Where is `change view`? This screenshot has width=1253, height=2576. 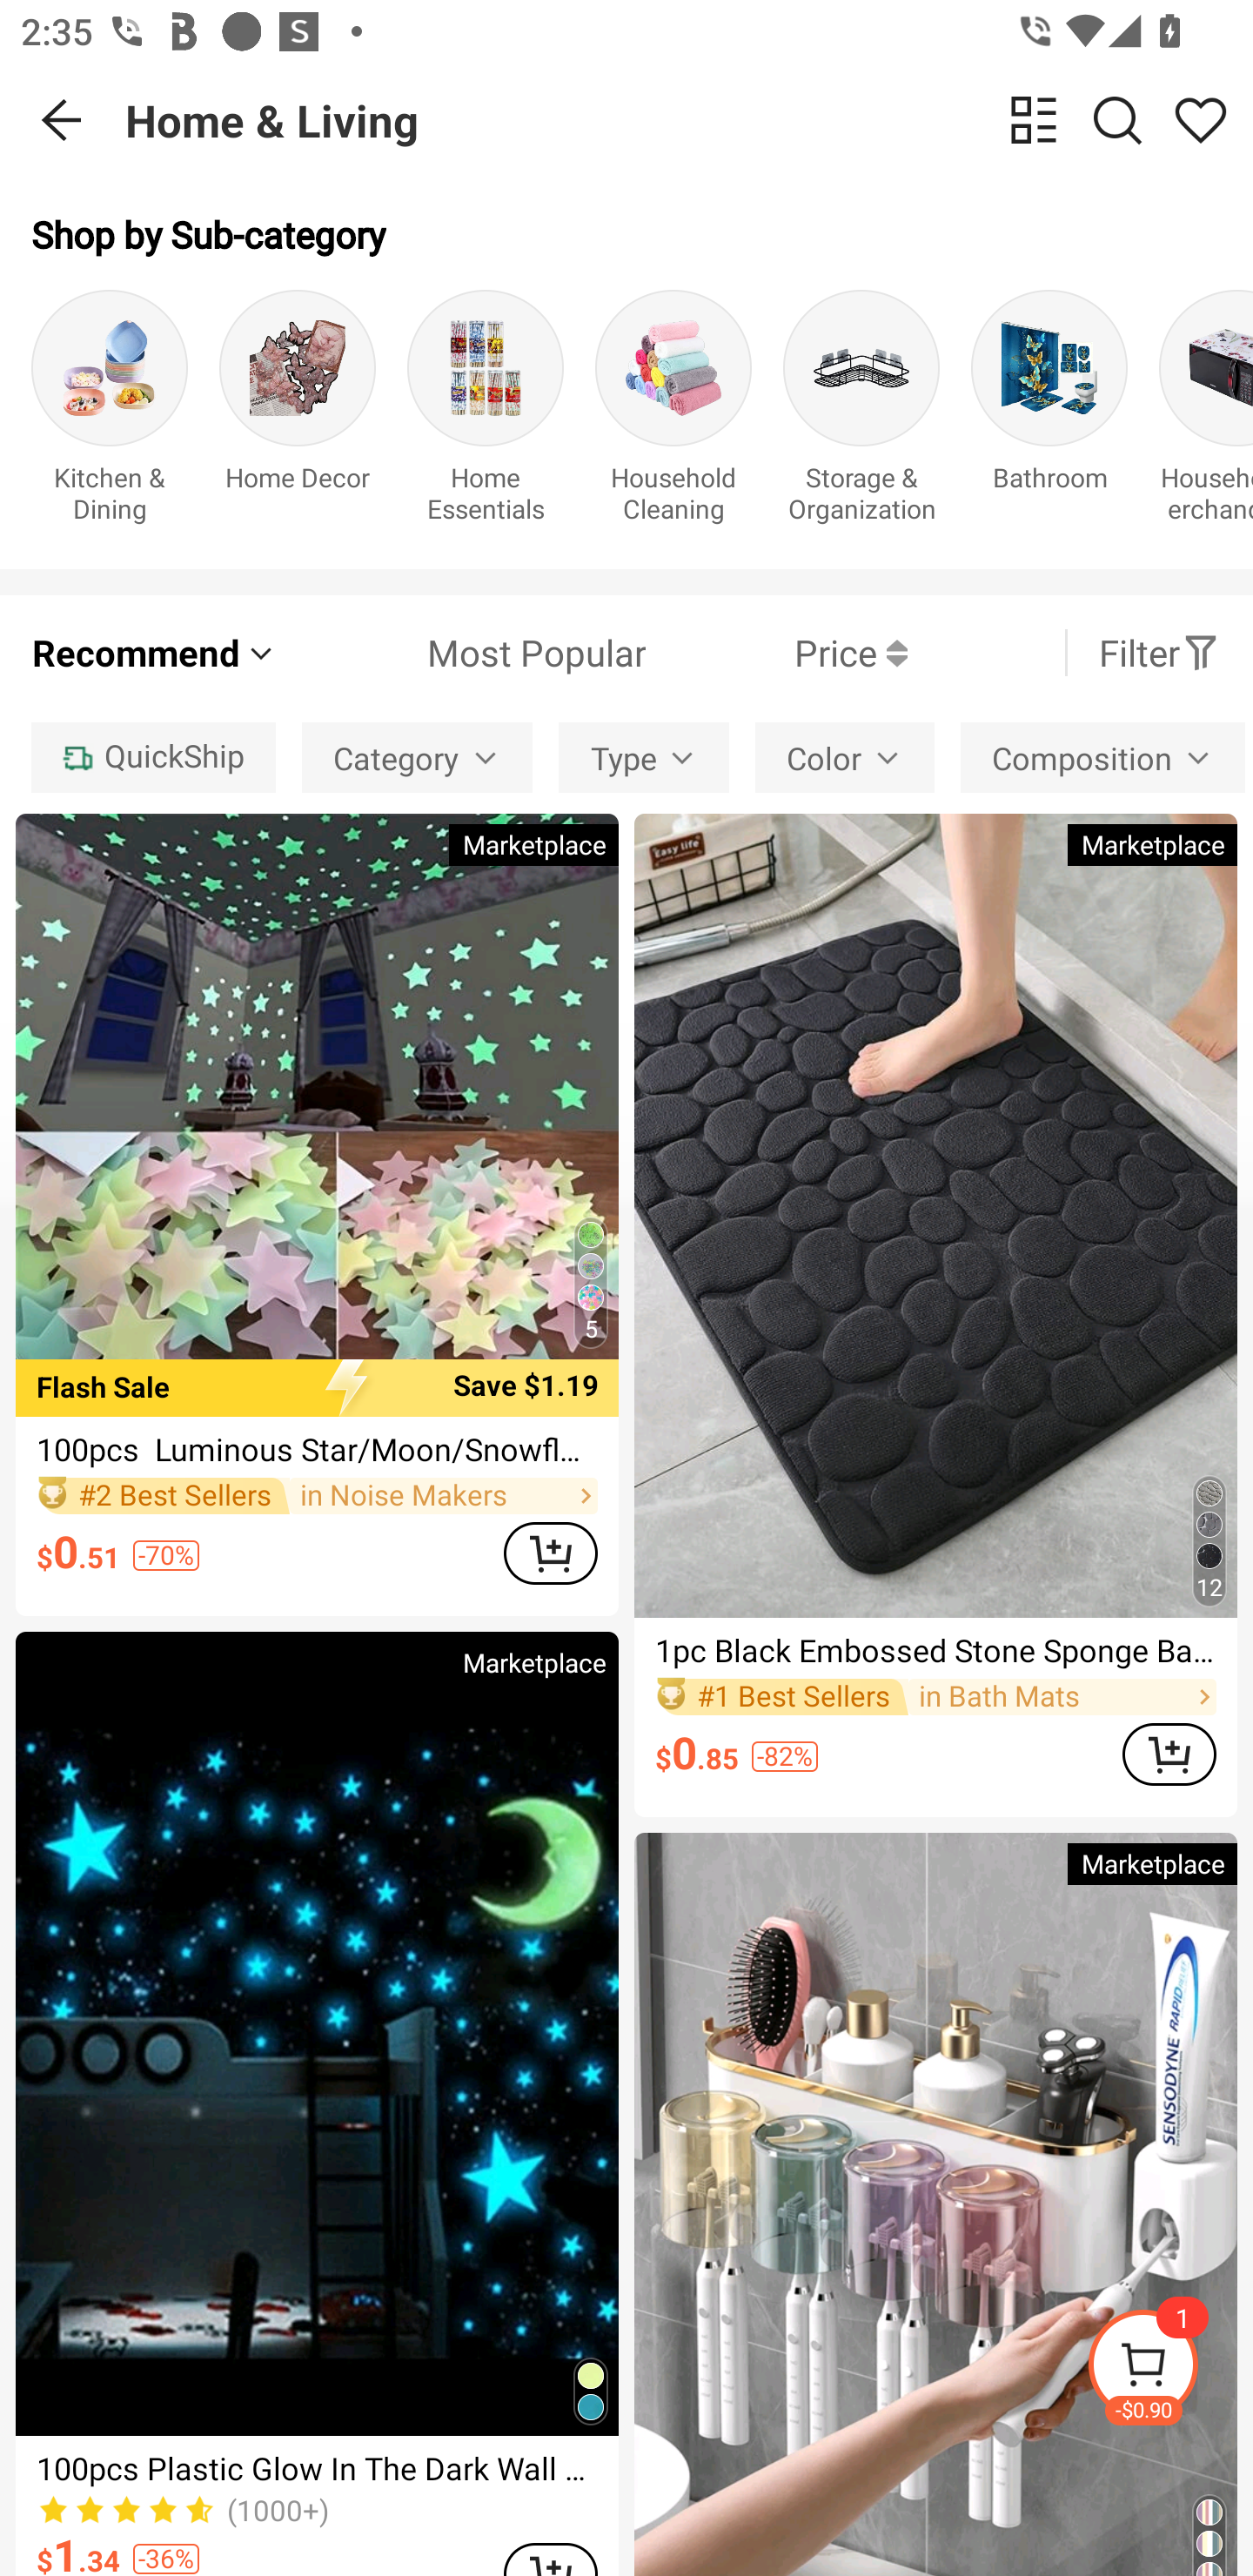
change view is located at coordinates (1034, 119).